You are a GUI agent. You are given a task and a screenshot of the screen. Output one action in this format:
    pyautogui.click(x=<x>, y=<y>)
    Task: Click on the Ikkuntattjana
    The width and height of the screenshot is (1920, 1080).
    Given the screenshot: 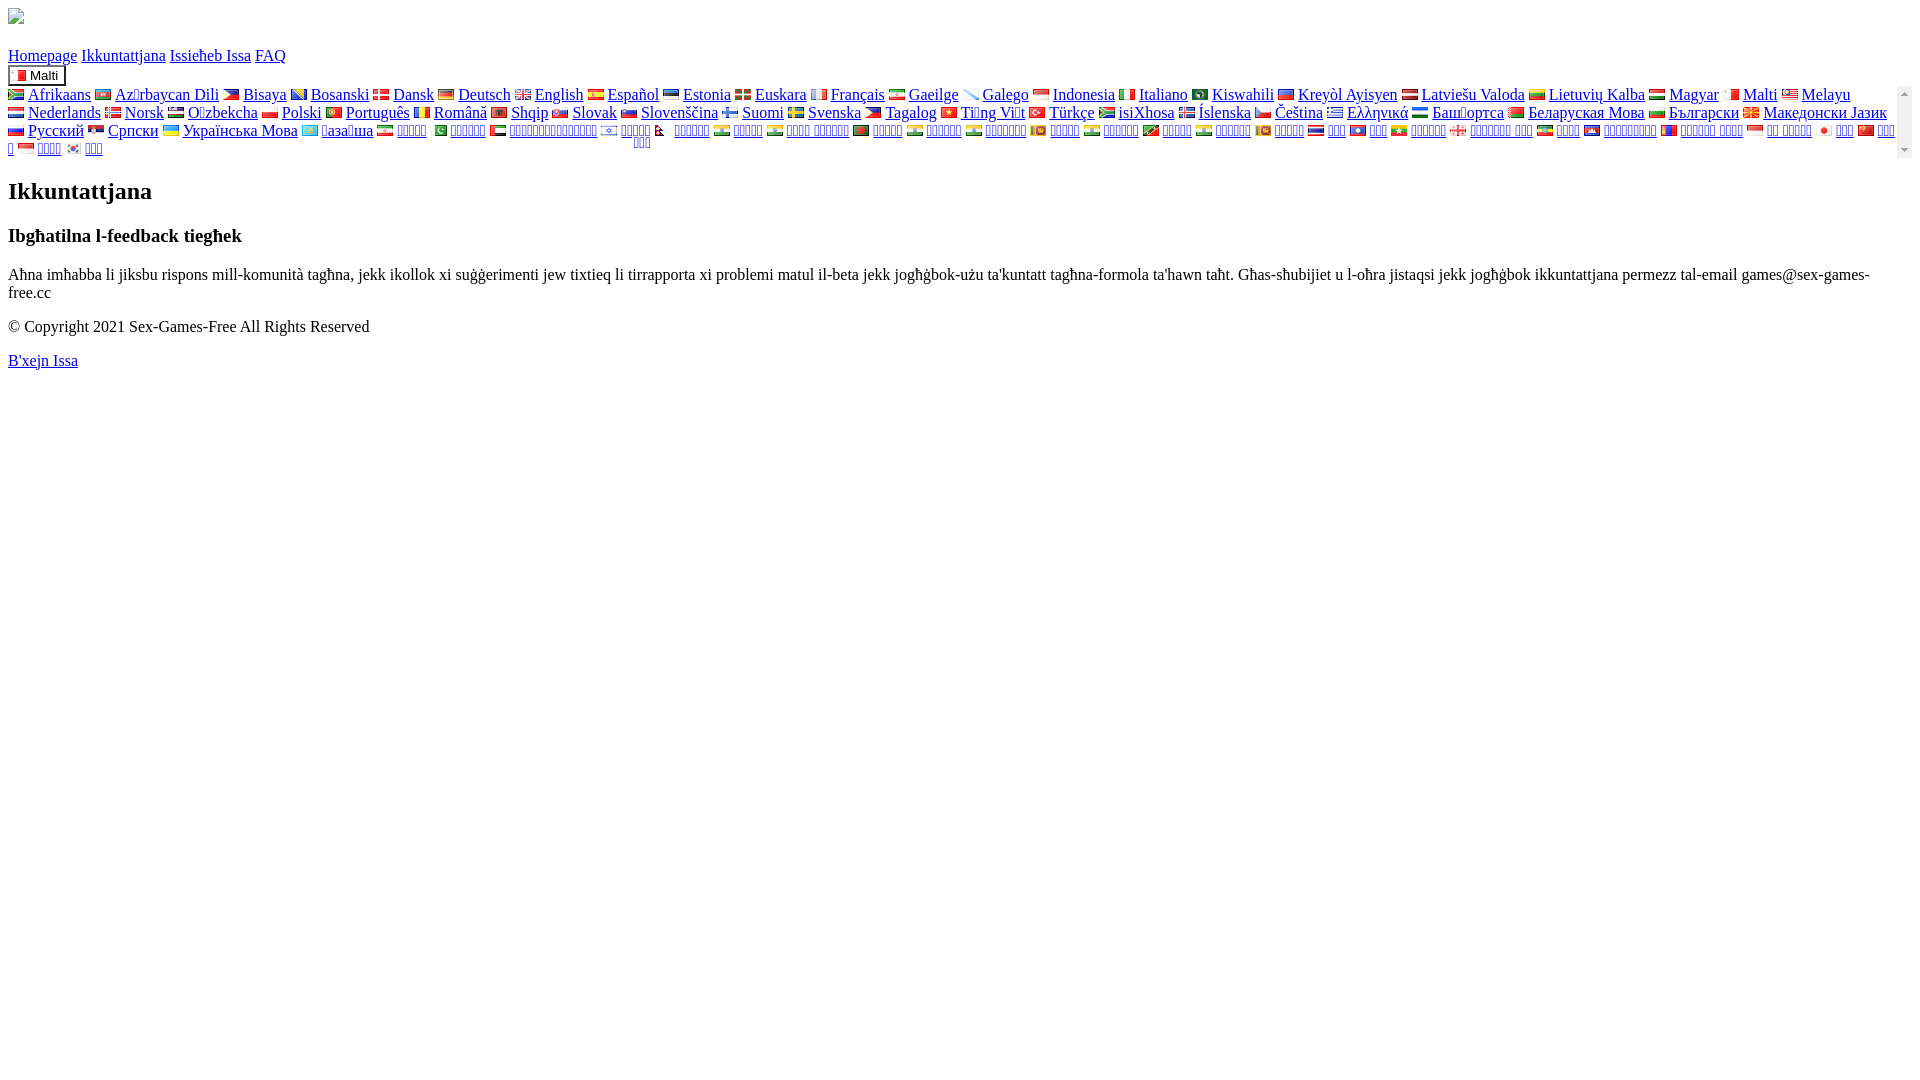 What is the action you would take?
    pyautogui.click(x=123, y=56)
    